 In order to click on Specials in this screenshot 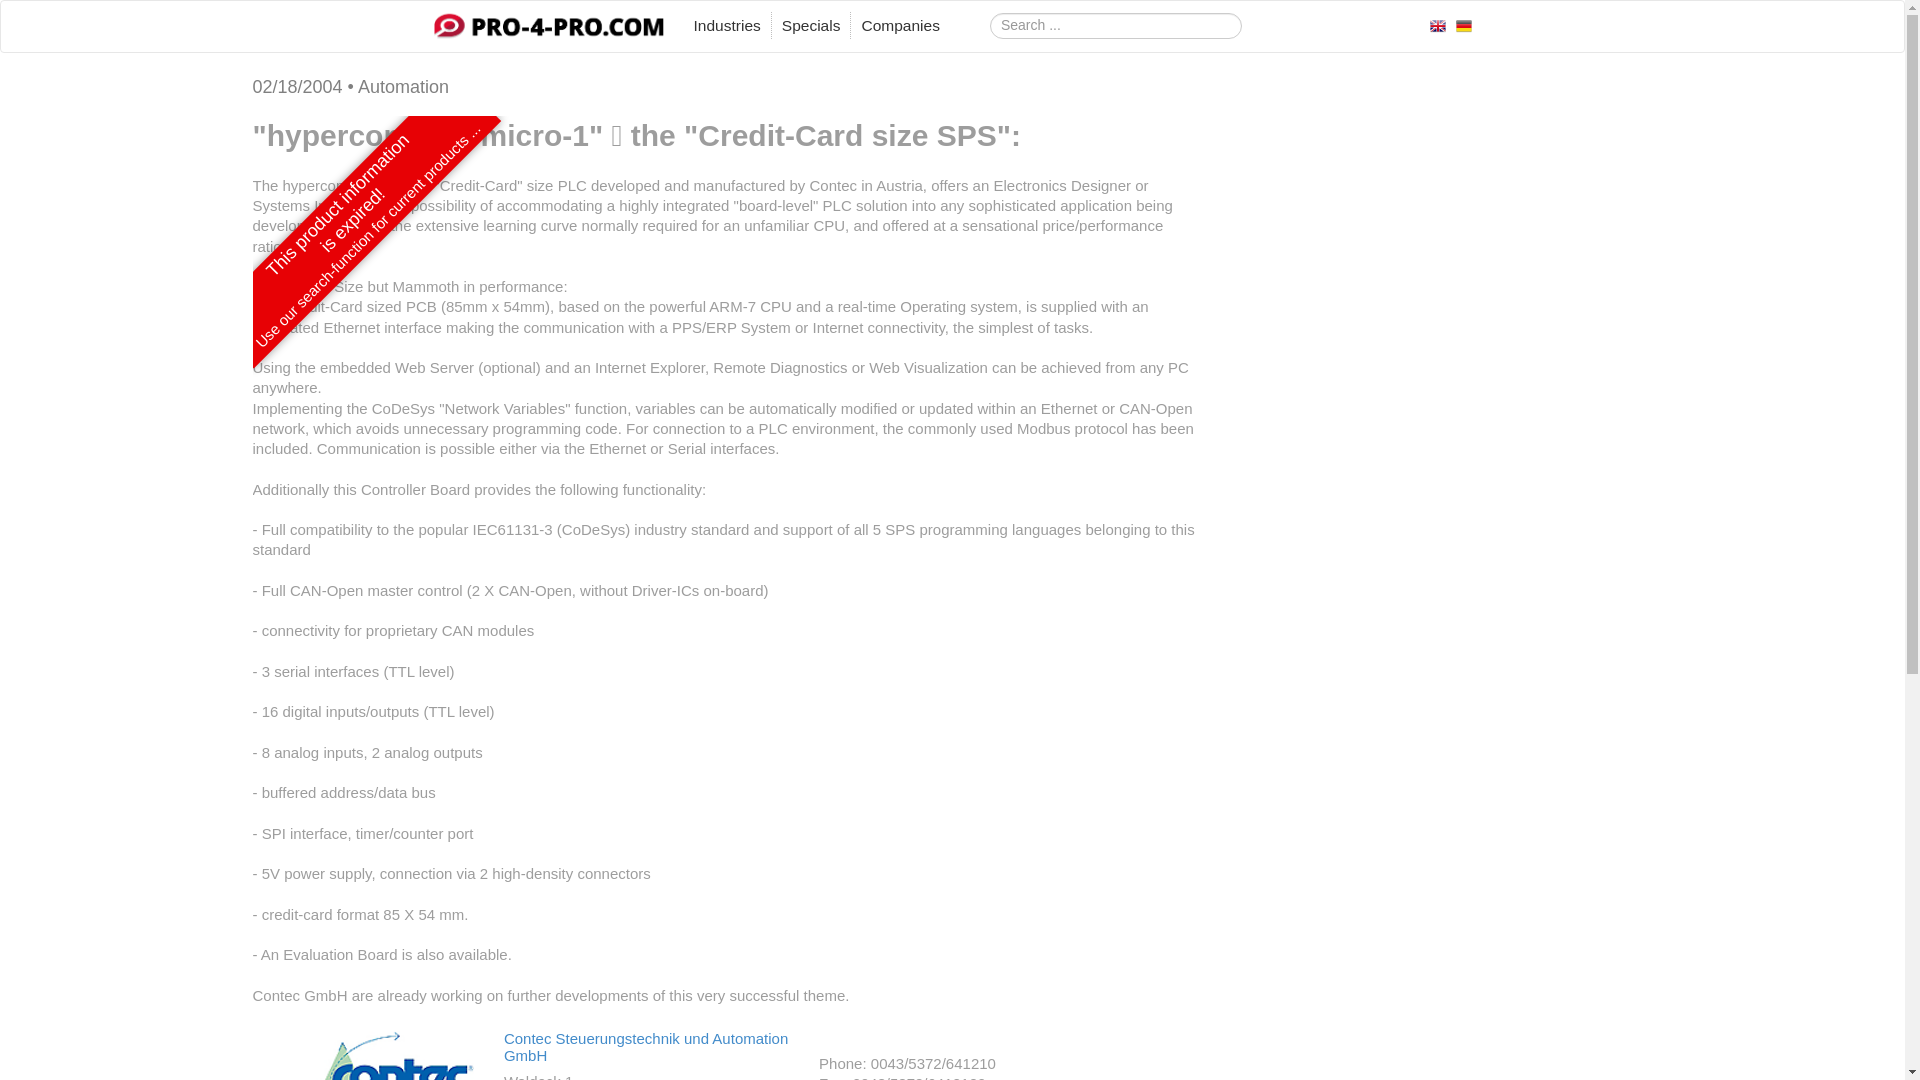, I will do `click(810, 26)`.